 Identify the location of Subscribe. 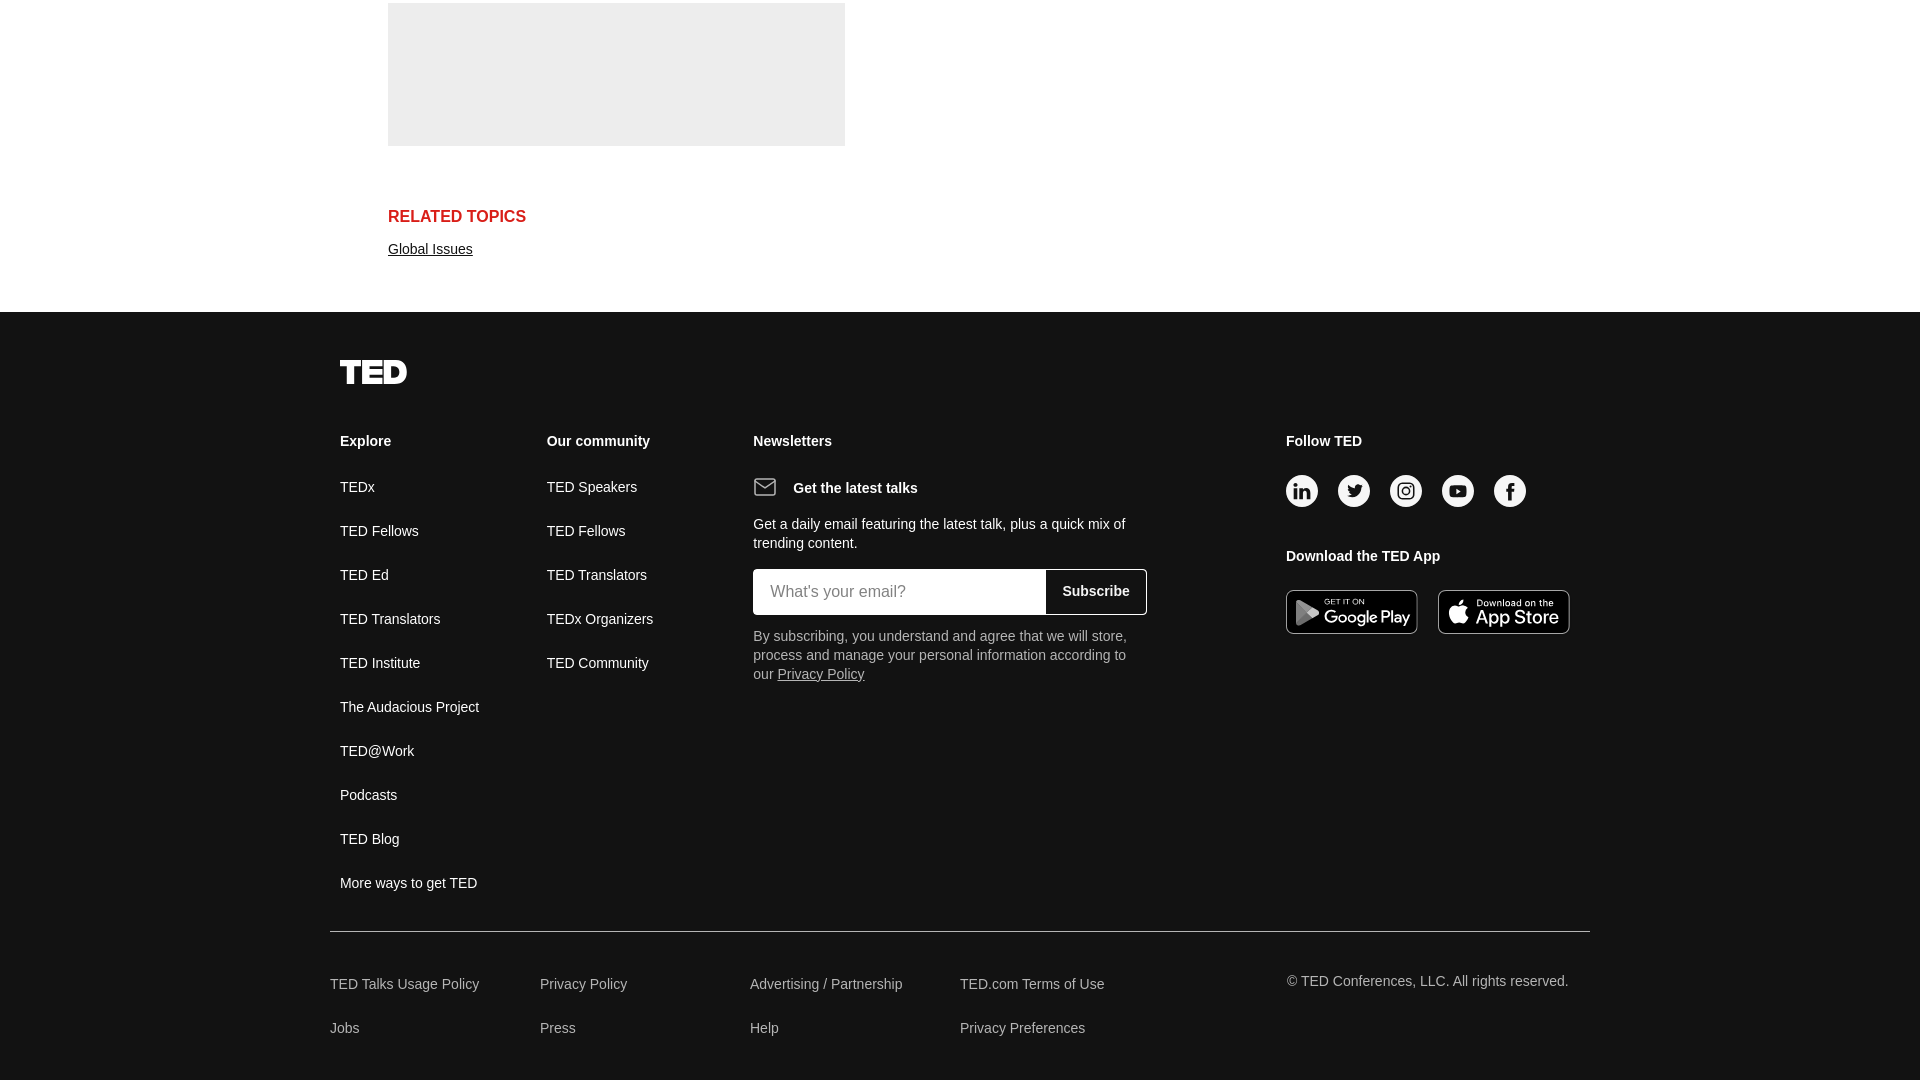
(607, 156).